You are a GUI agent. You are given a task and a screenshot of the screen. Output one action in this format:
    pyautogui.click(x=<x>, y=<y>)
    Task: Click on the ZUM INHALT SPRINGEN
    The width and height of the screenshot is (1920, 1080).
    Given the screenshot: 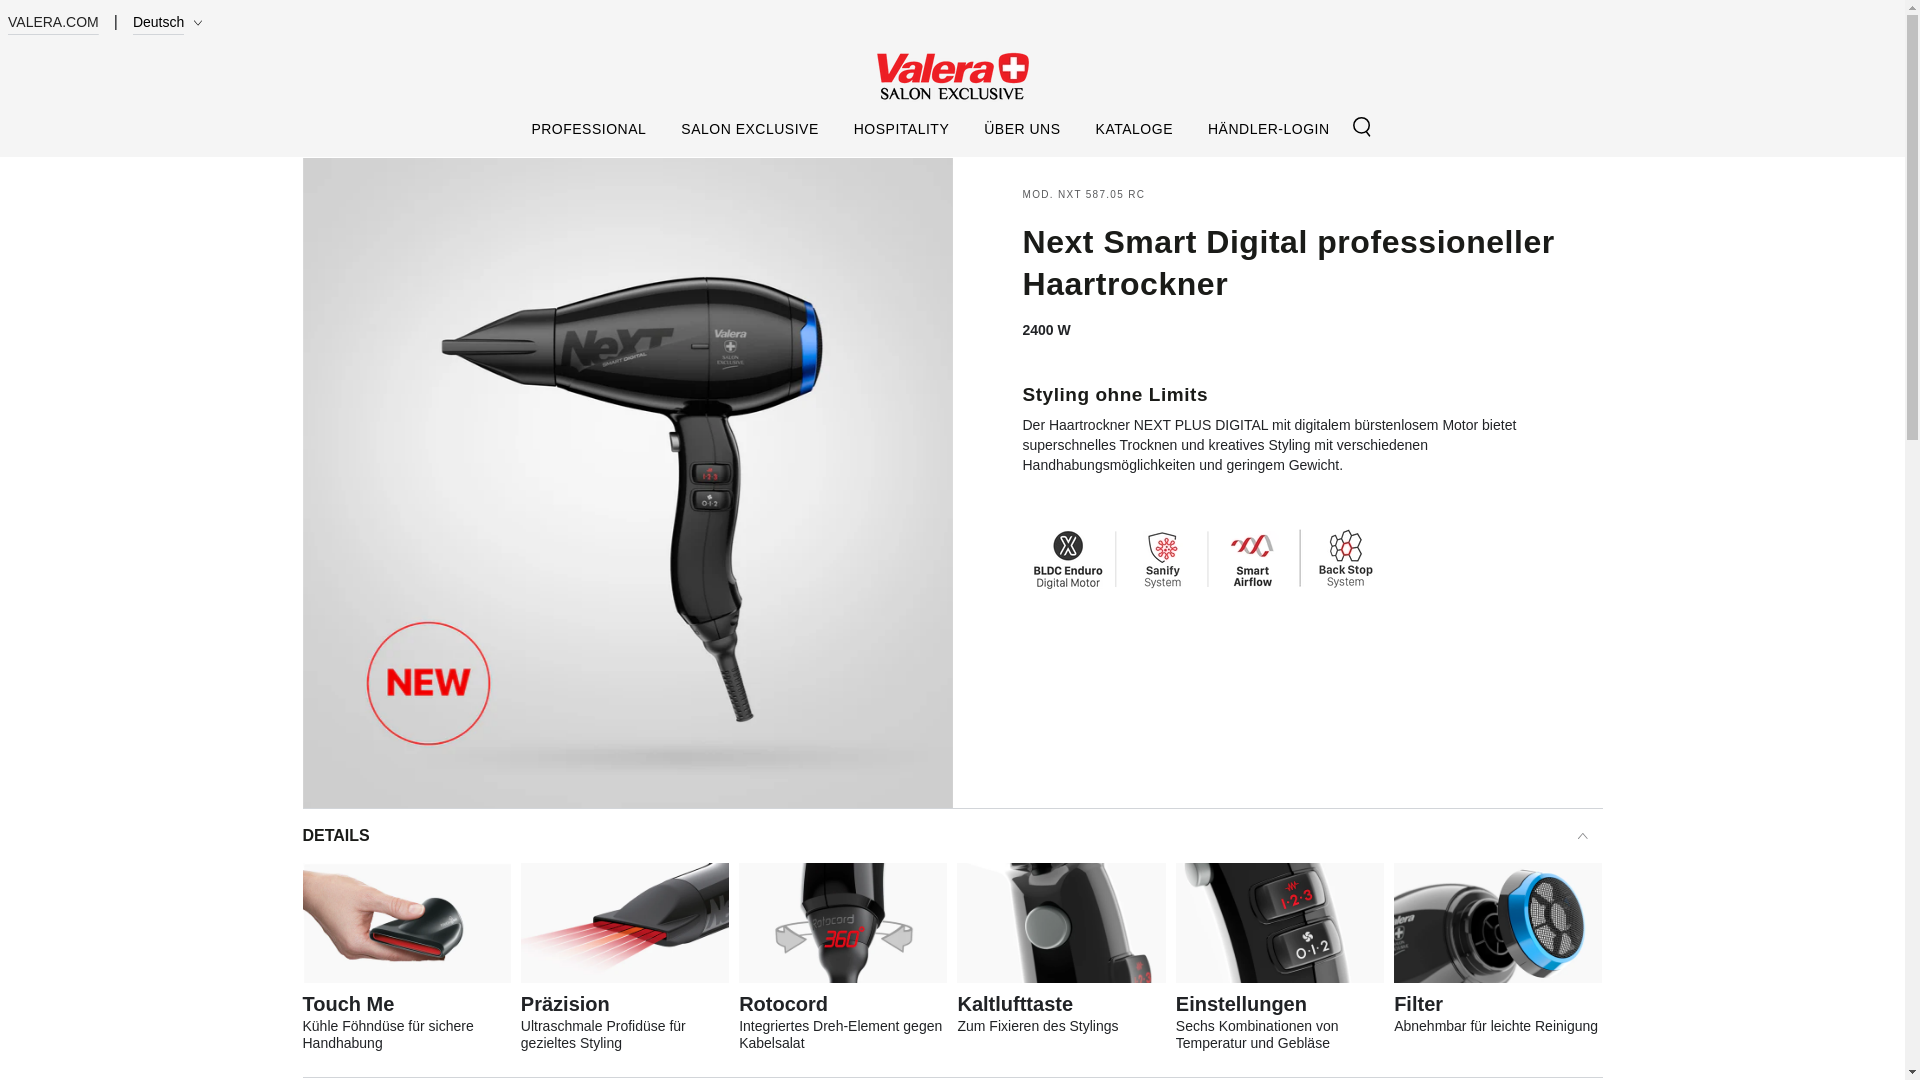 What is the action you would take?
    pyautogui.click(x=89, y=19)
    